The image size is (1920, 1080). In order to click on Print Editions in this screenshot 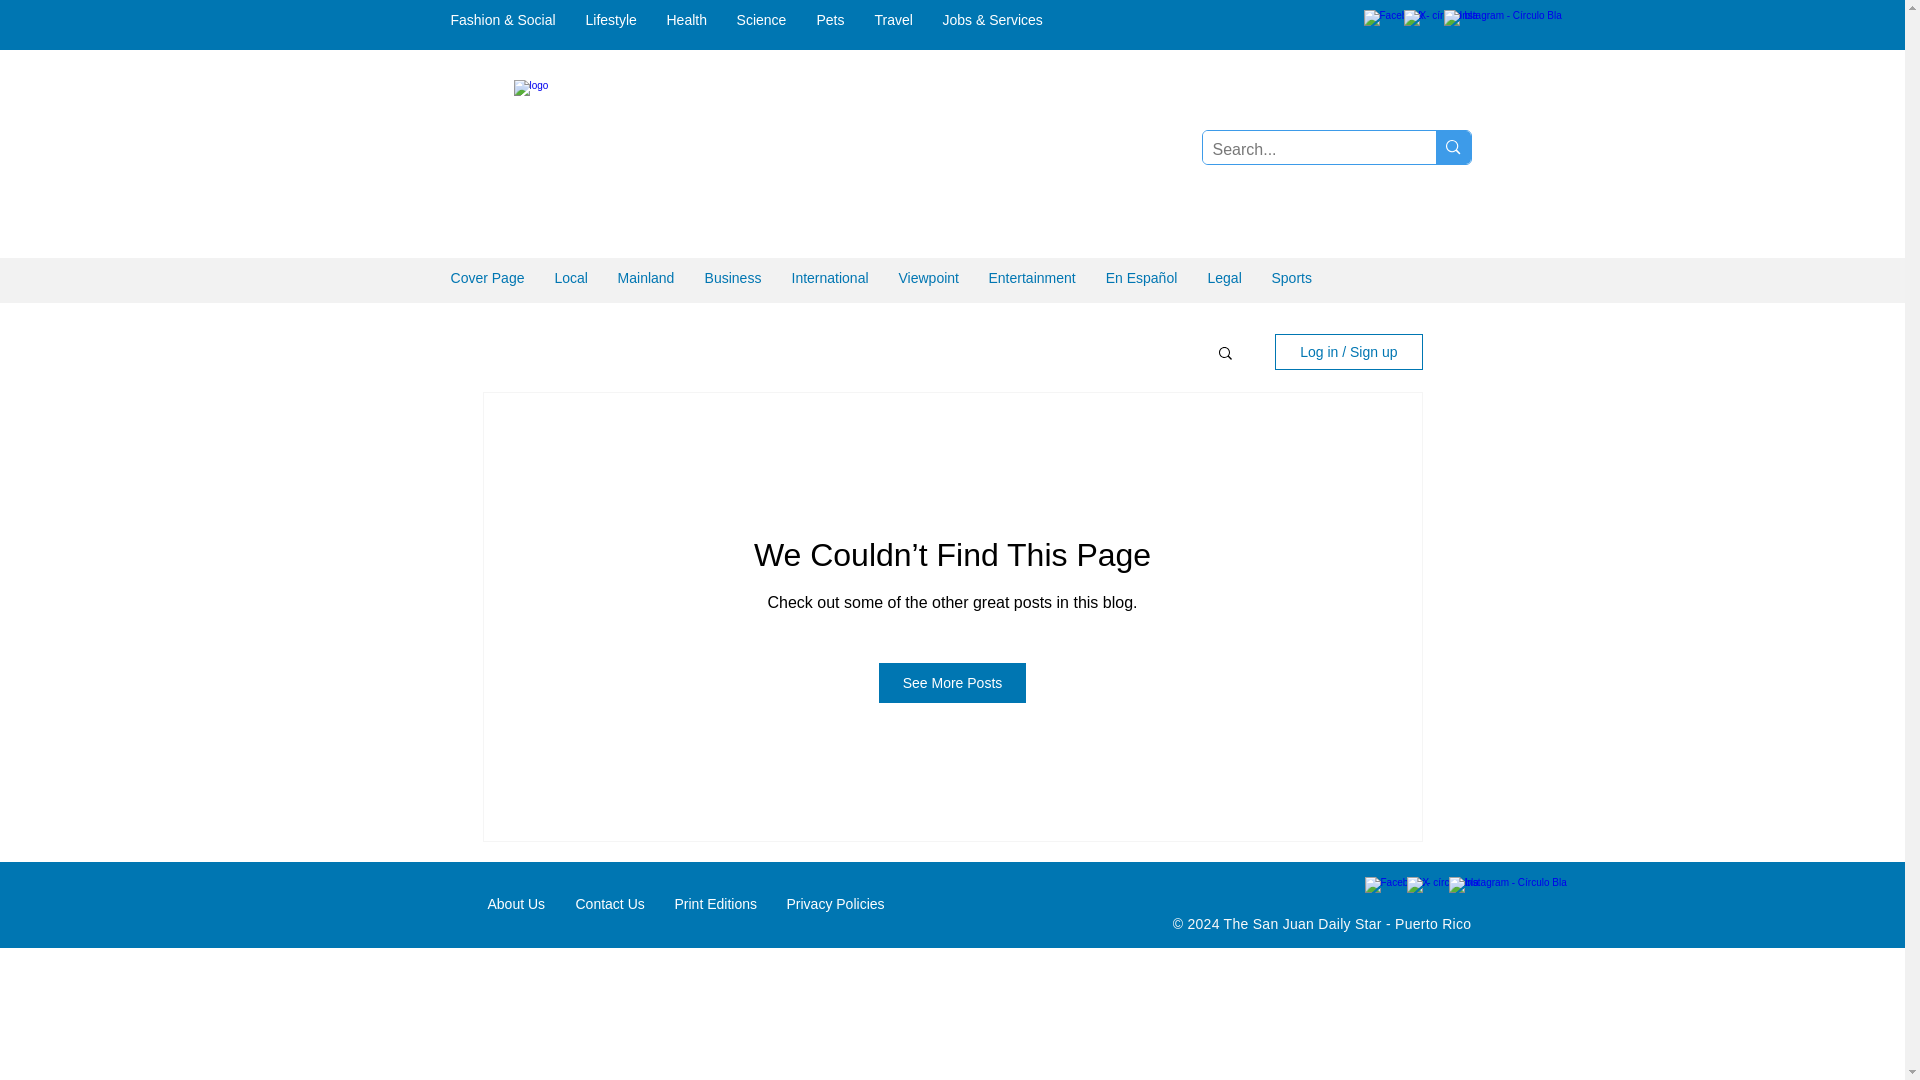, I will do `click(716, 904)`.